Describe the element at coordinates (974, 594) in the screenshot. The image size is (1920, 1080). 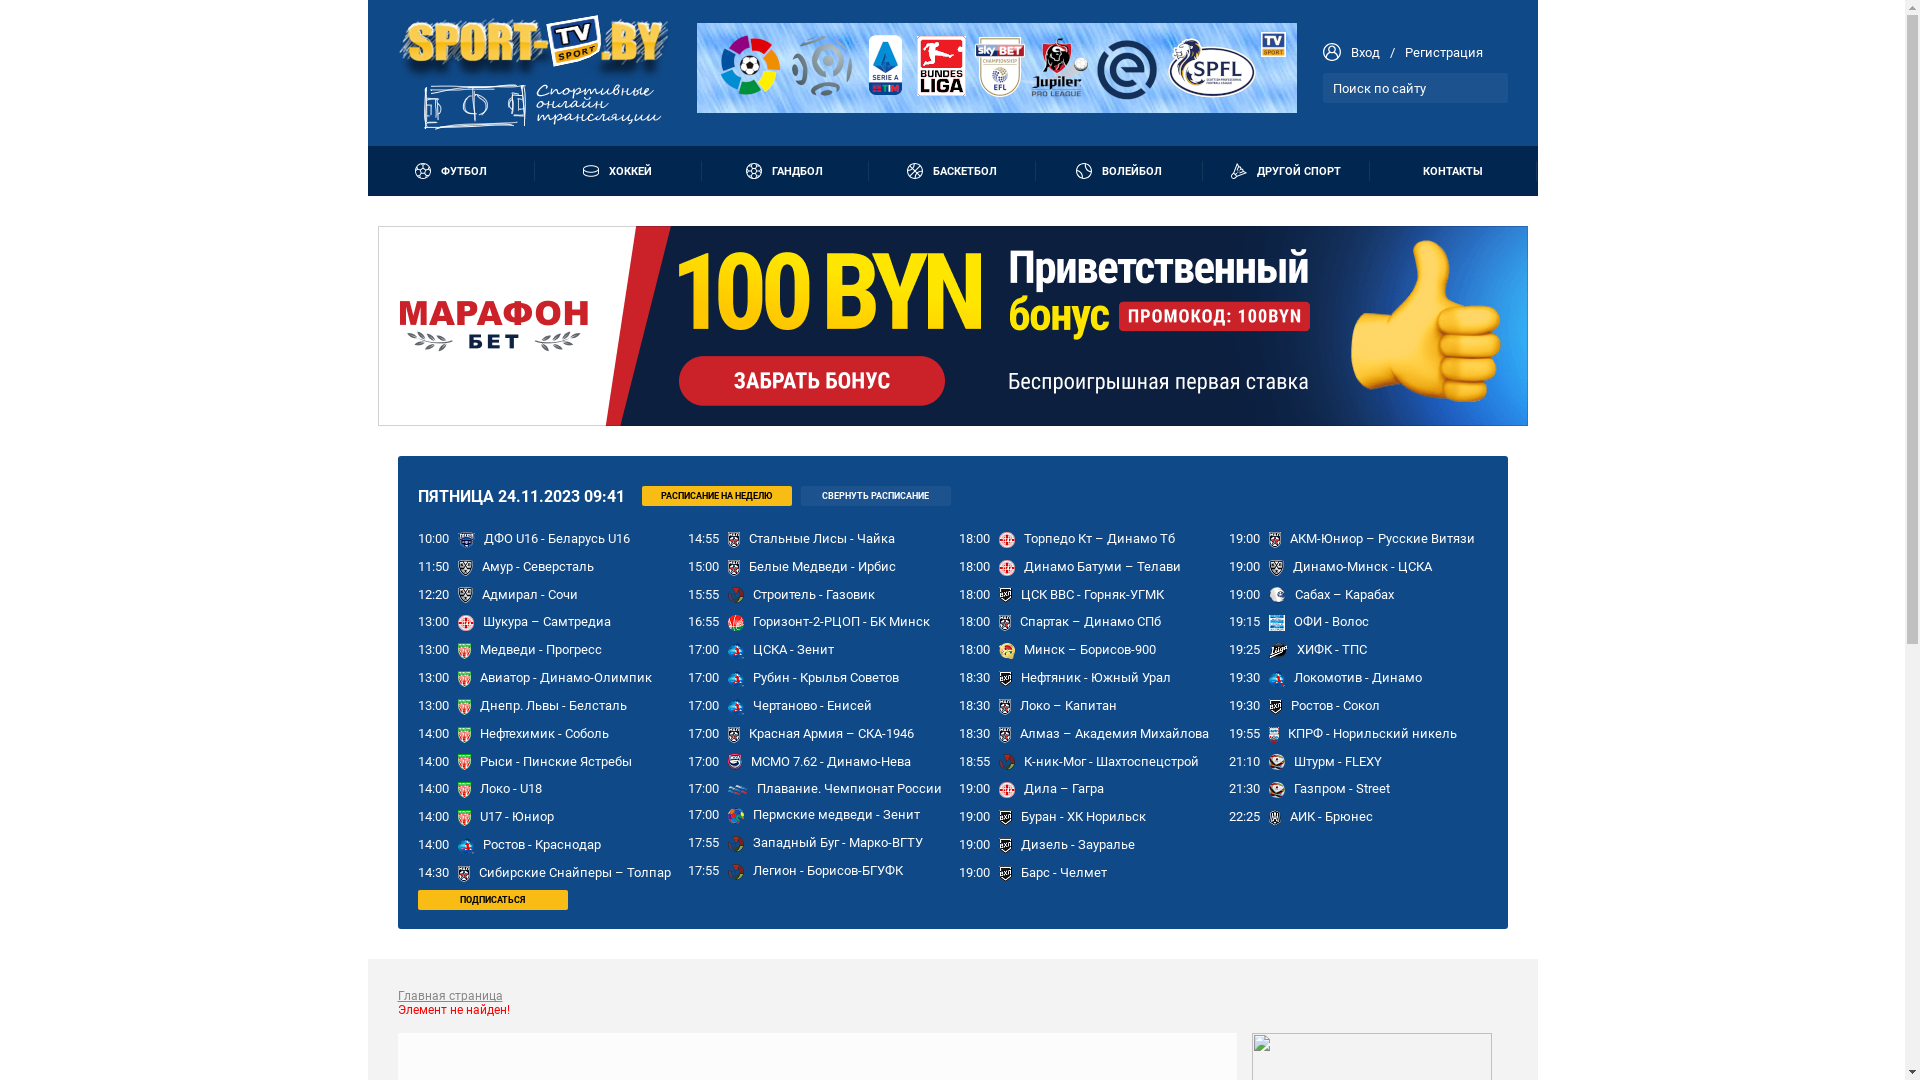
I see `18:00` at that location.